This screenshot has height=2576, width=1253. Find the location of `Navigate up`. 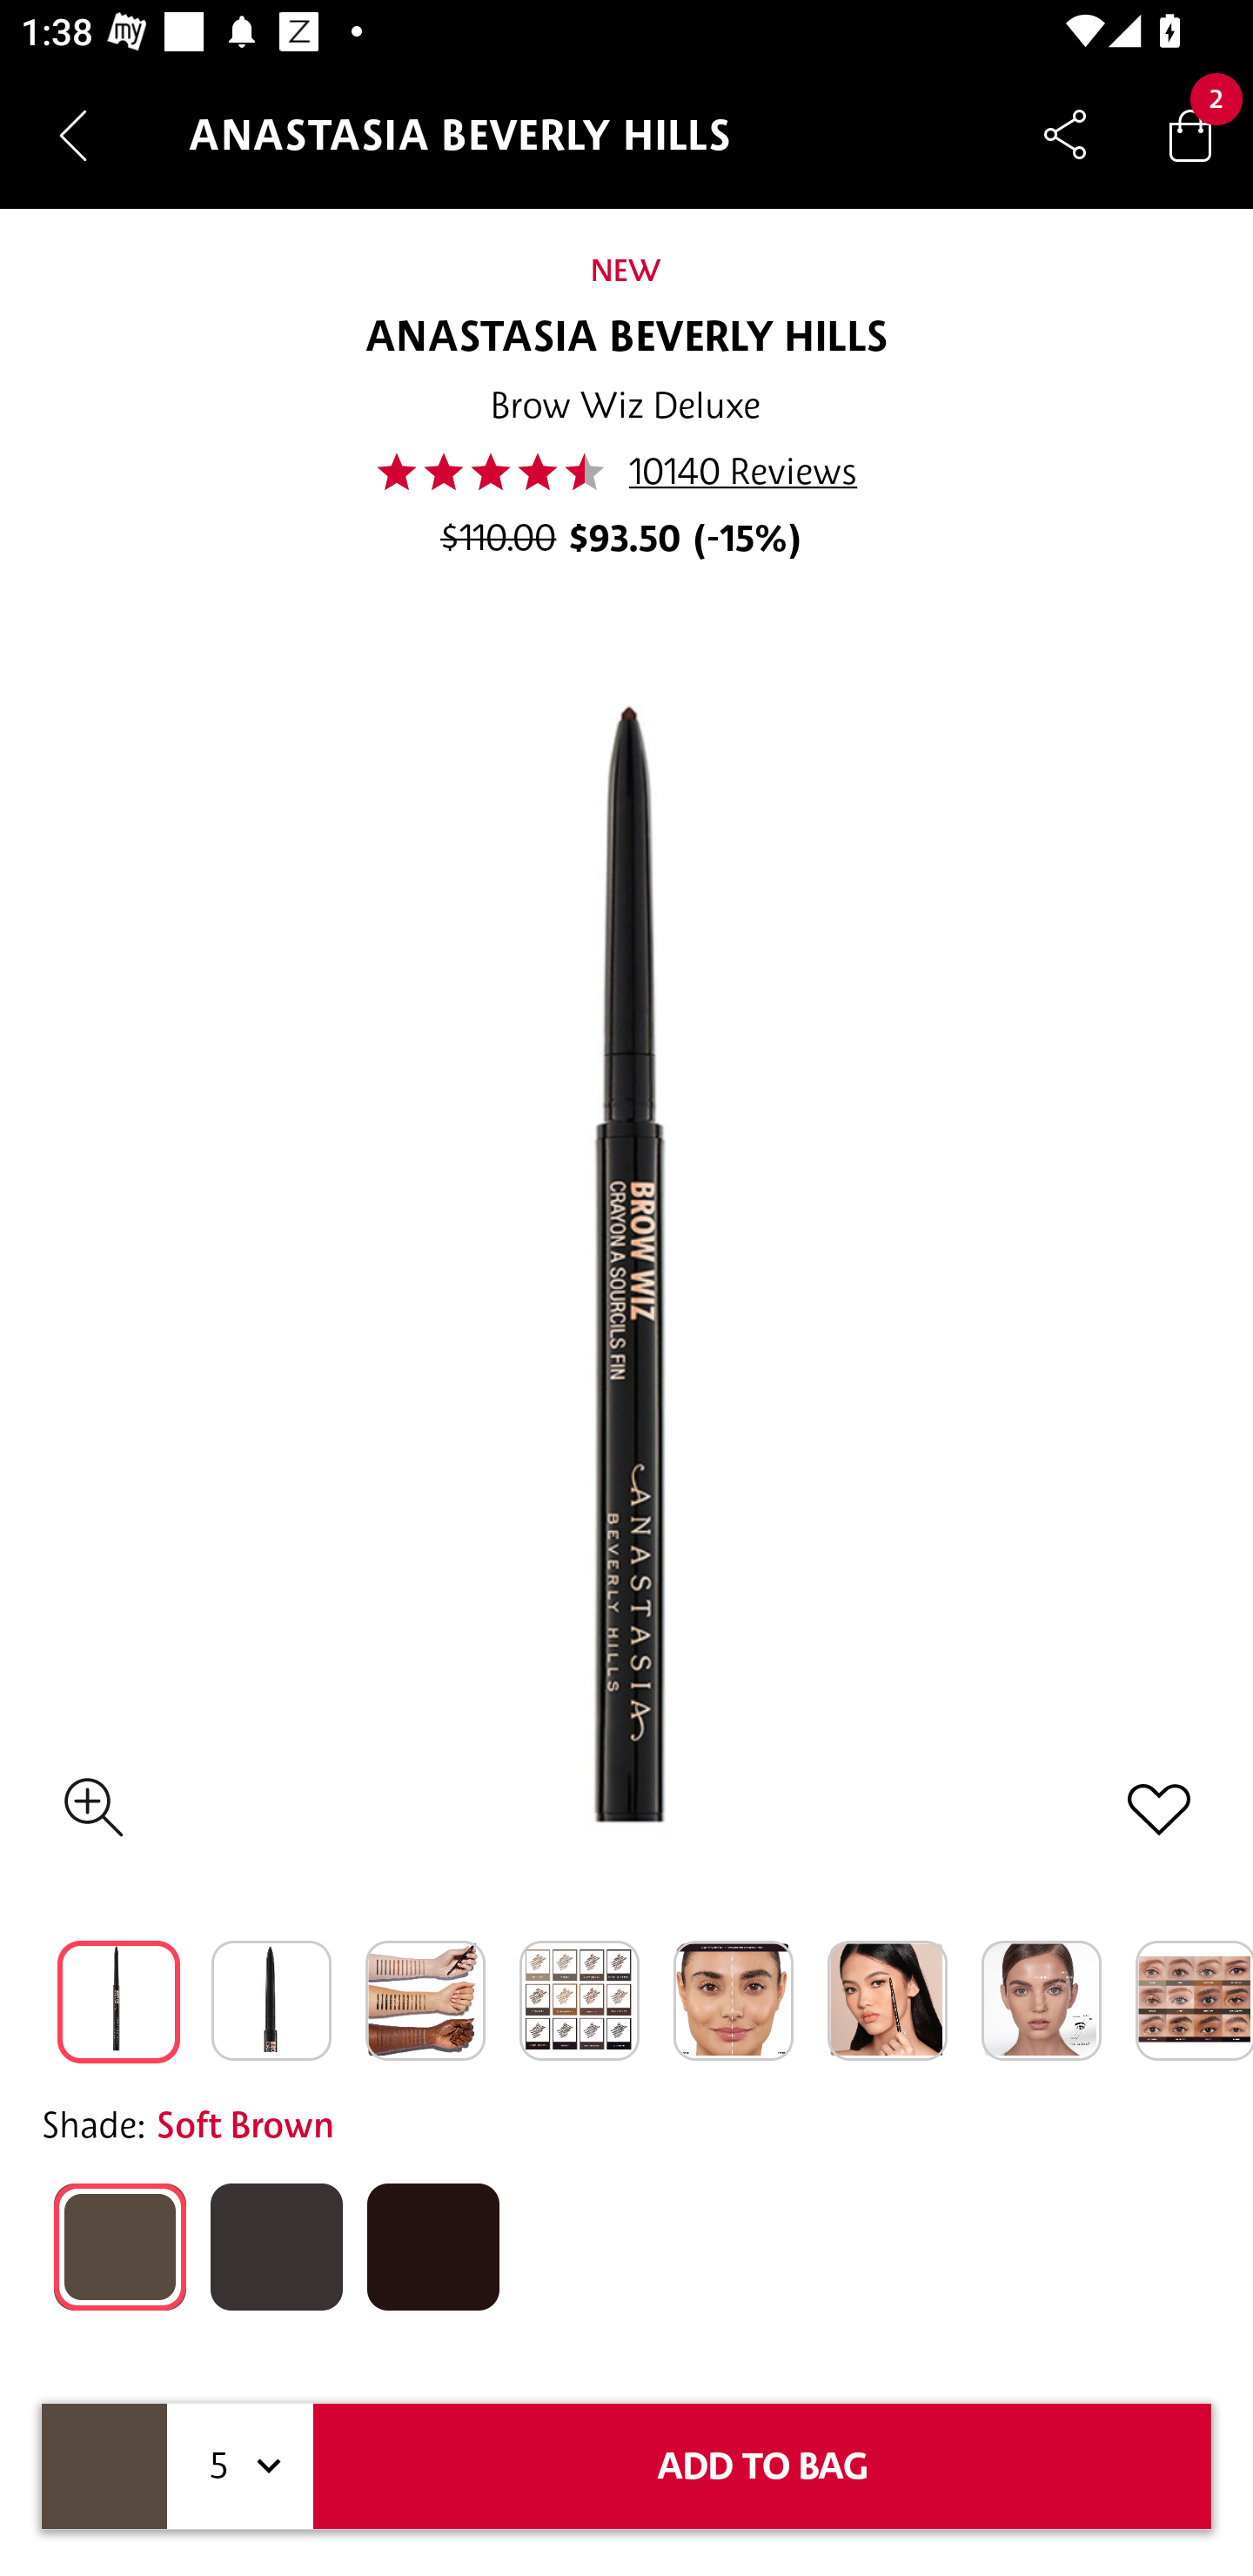

Navigate up is located at coordinates (73, 135).